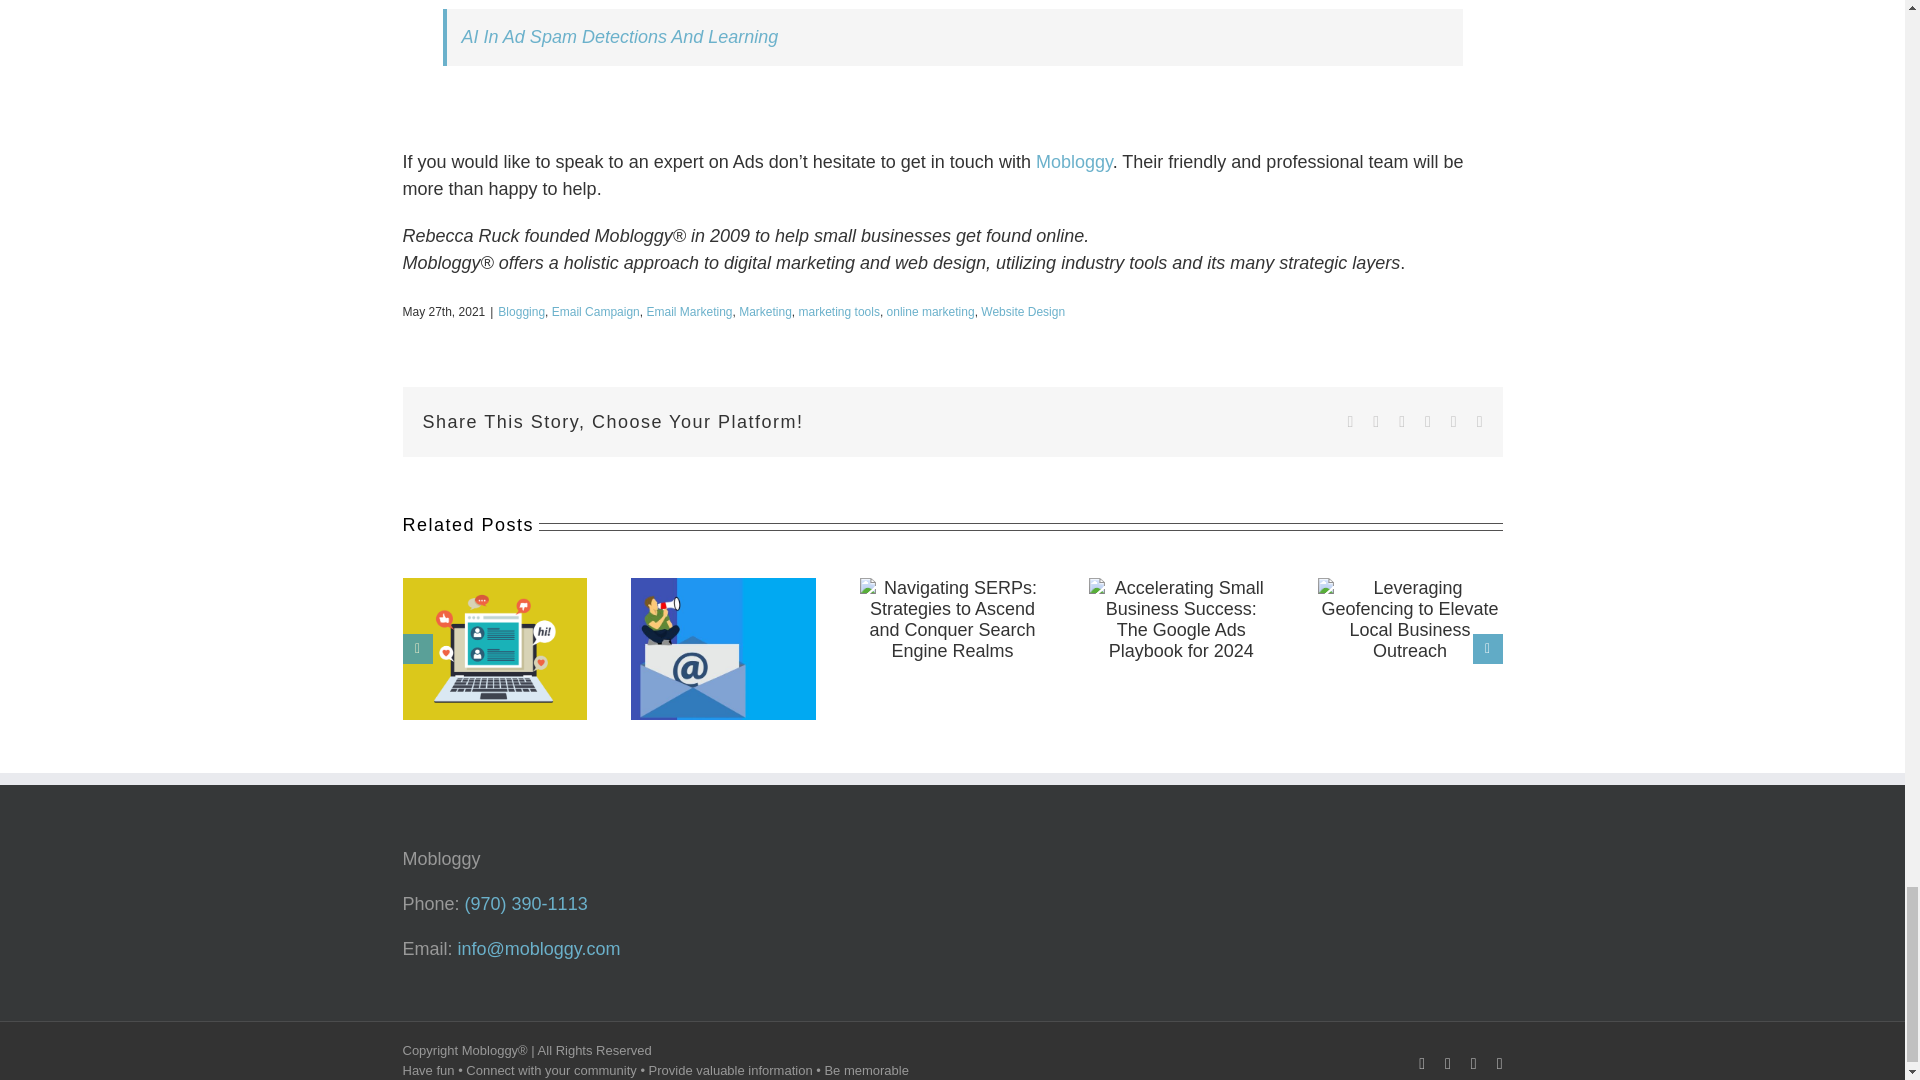 This screenshot has width=1920, height=1080. Describe the element at coordinates (1023, 311) in the screenshot. I see `Website Design` at that location.